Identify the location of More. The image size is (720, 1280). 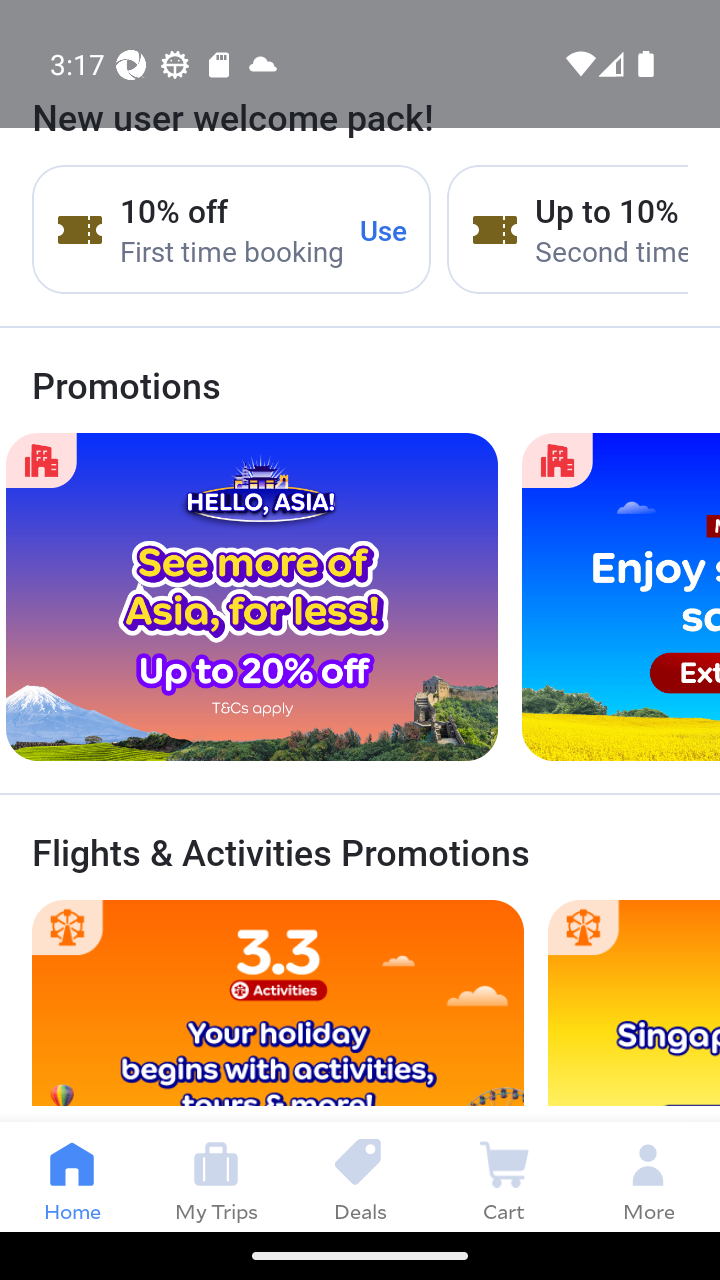
(648, 1176).